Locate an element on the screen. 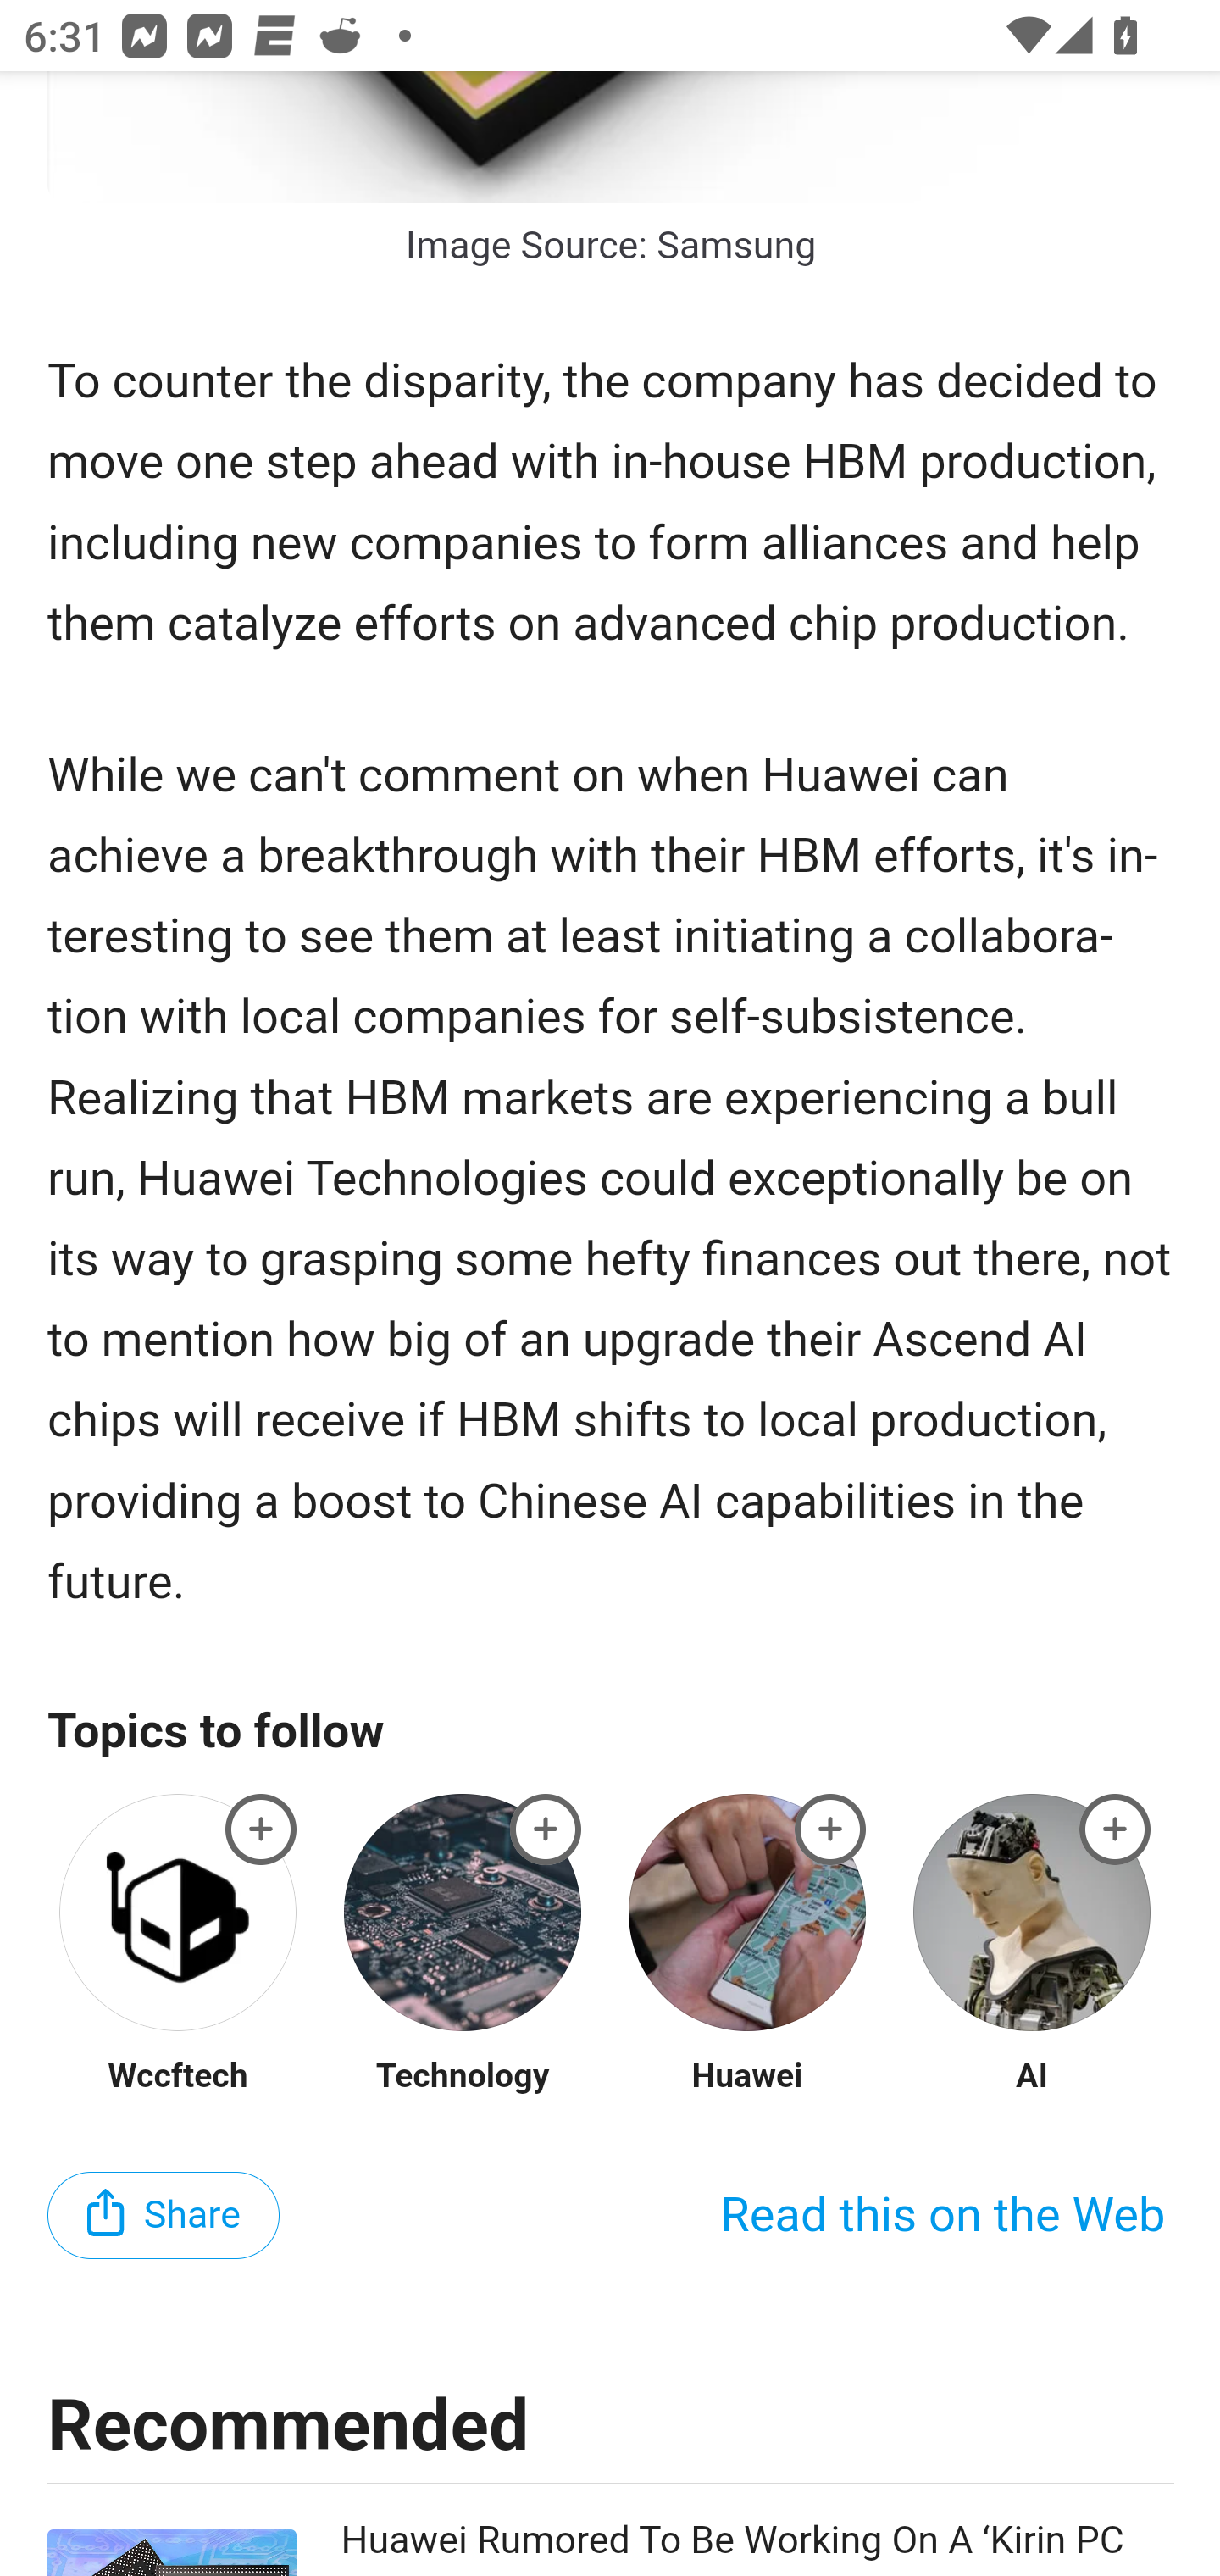 The image size is (1220, 2576). Wccftech is located at coordinates (178, 2078).